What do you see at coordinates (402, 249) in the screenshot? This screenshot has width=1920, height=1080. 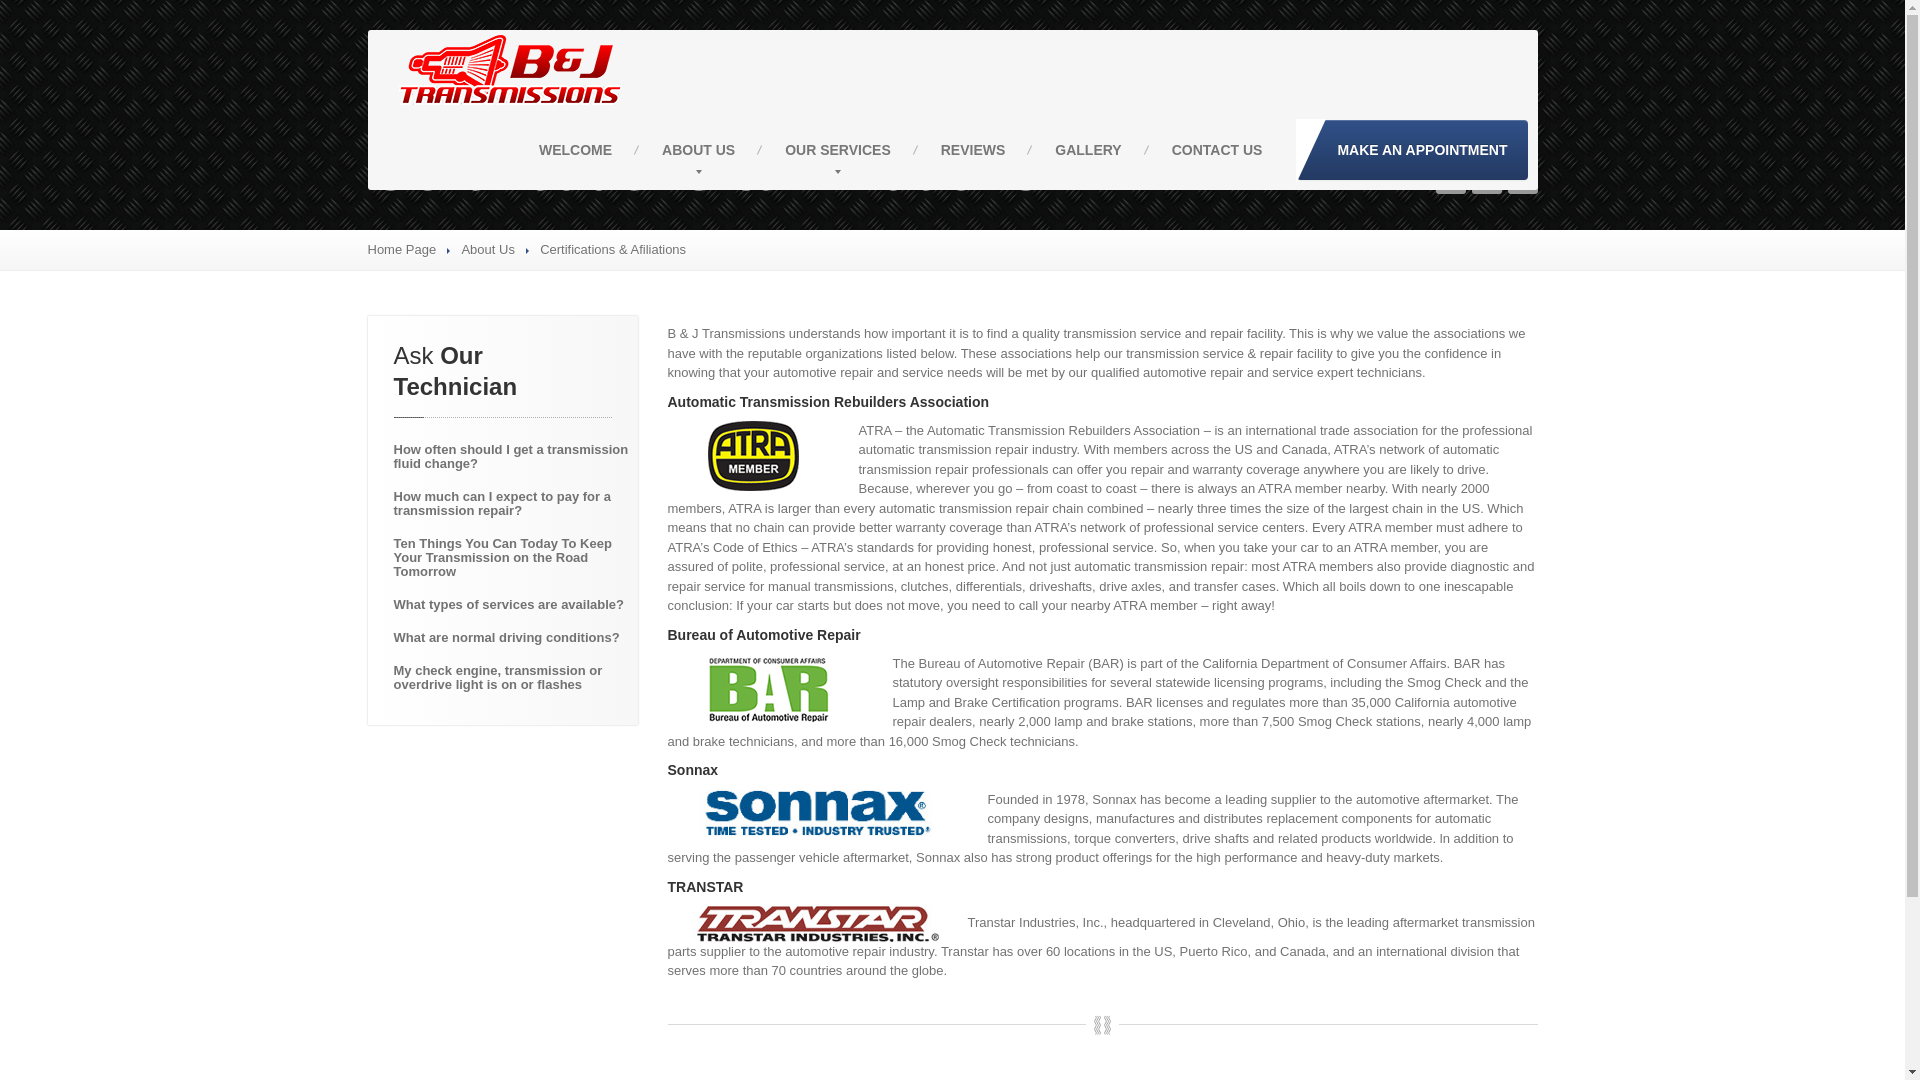 I see `Home Page` at bounding box center [402, 249].